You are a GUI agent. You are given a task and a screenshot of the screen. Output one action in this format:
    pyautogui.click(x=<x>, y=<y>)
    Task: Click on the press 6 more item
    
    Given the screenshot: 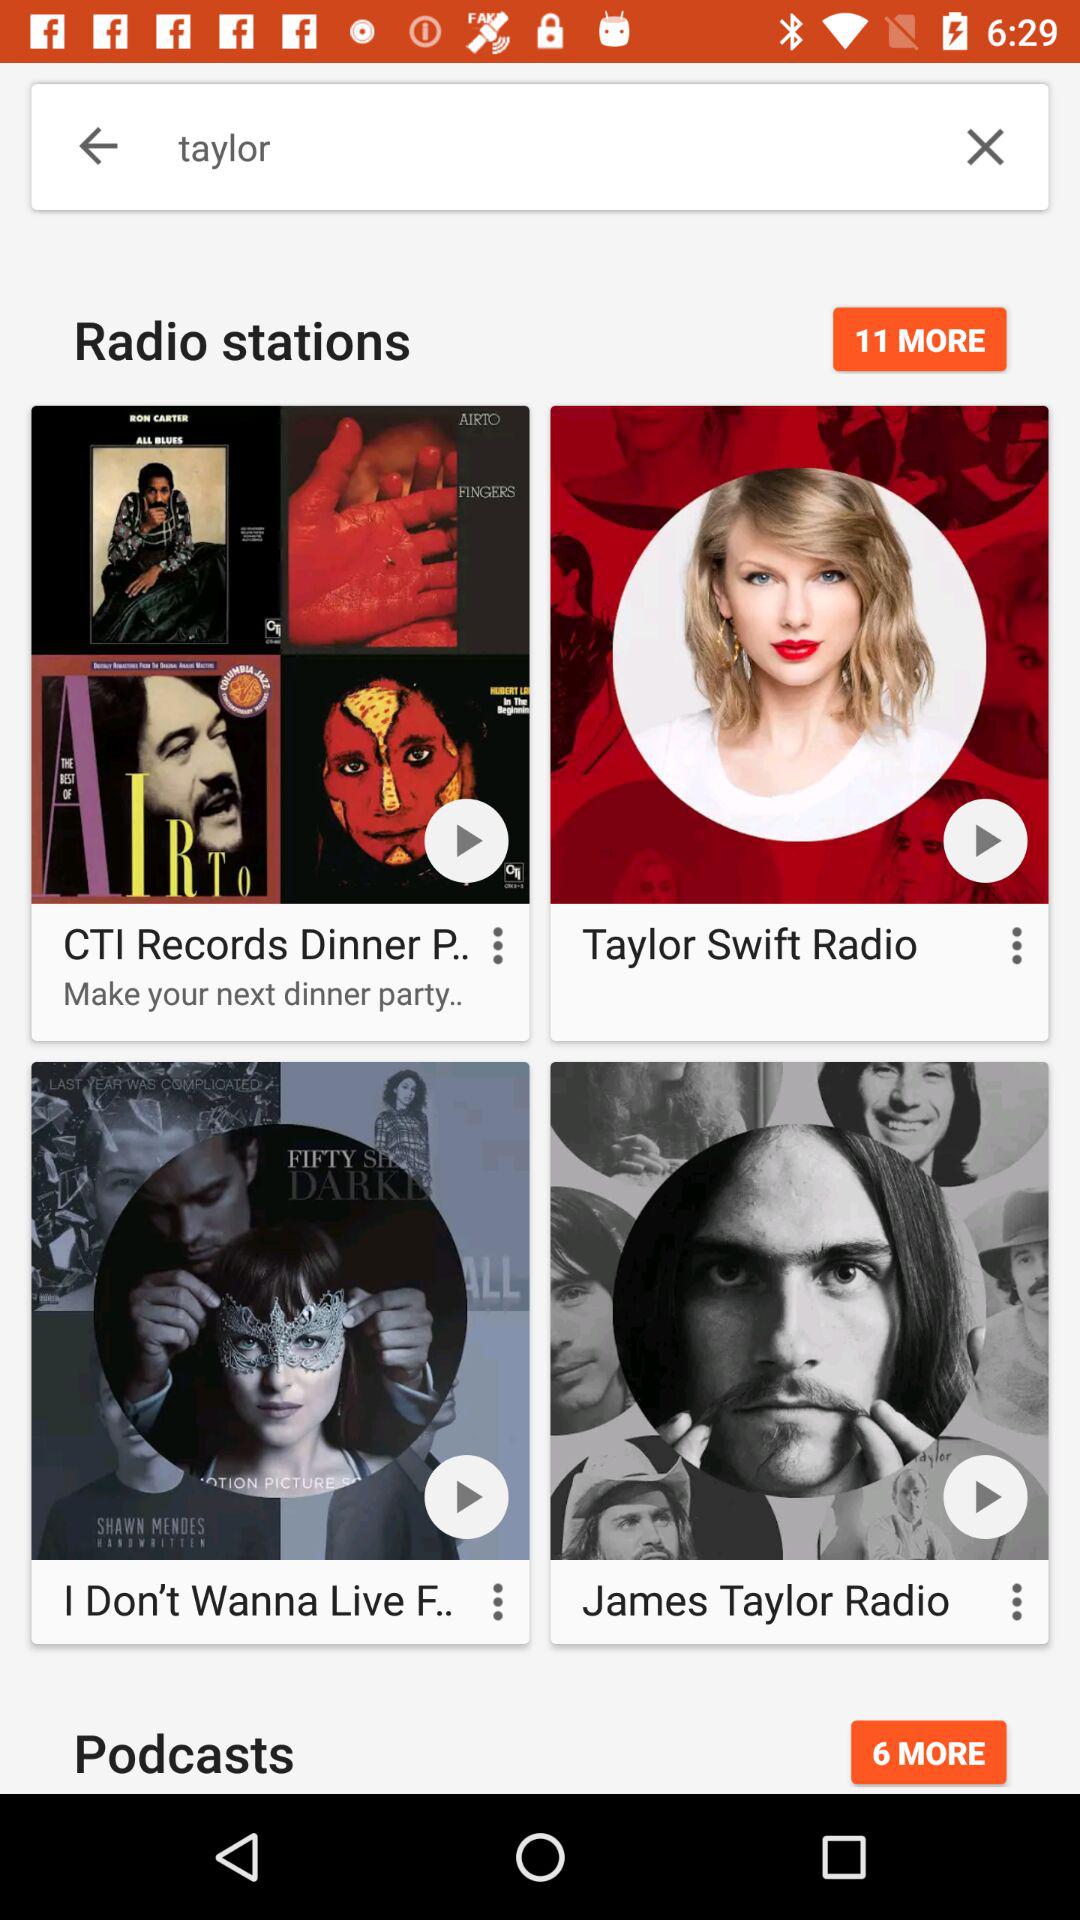 What is the action you would take?
    pyautogui.click(x=928, y=1752)
    